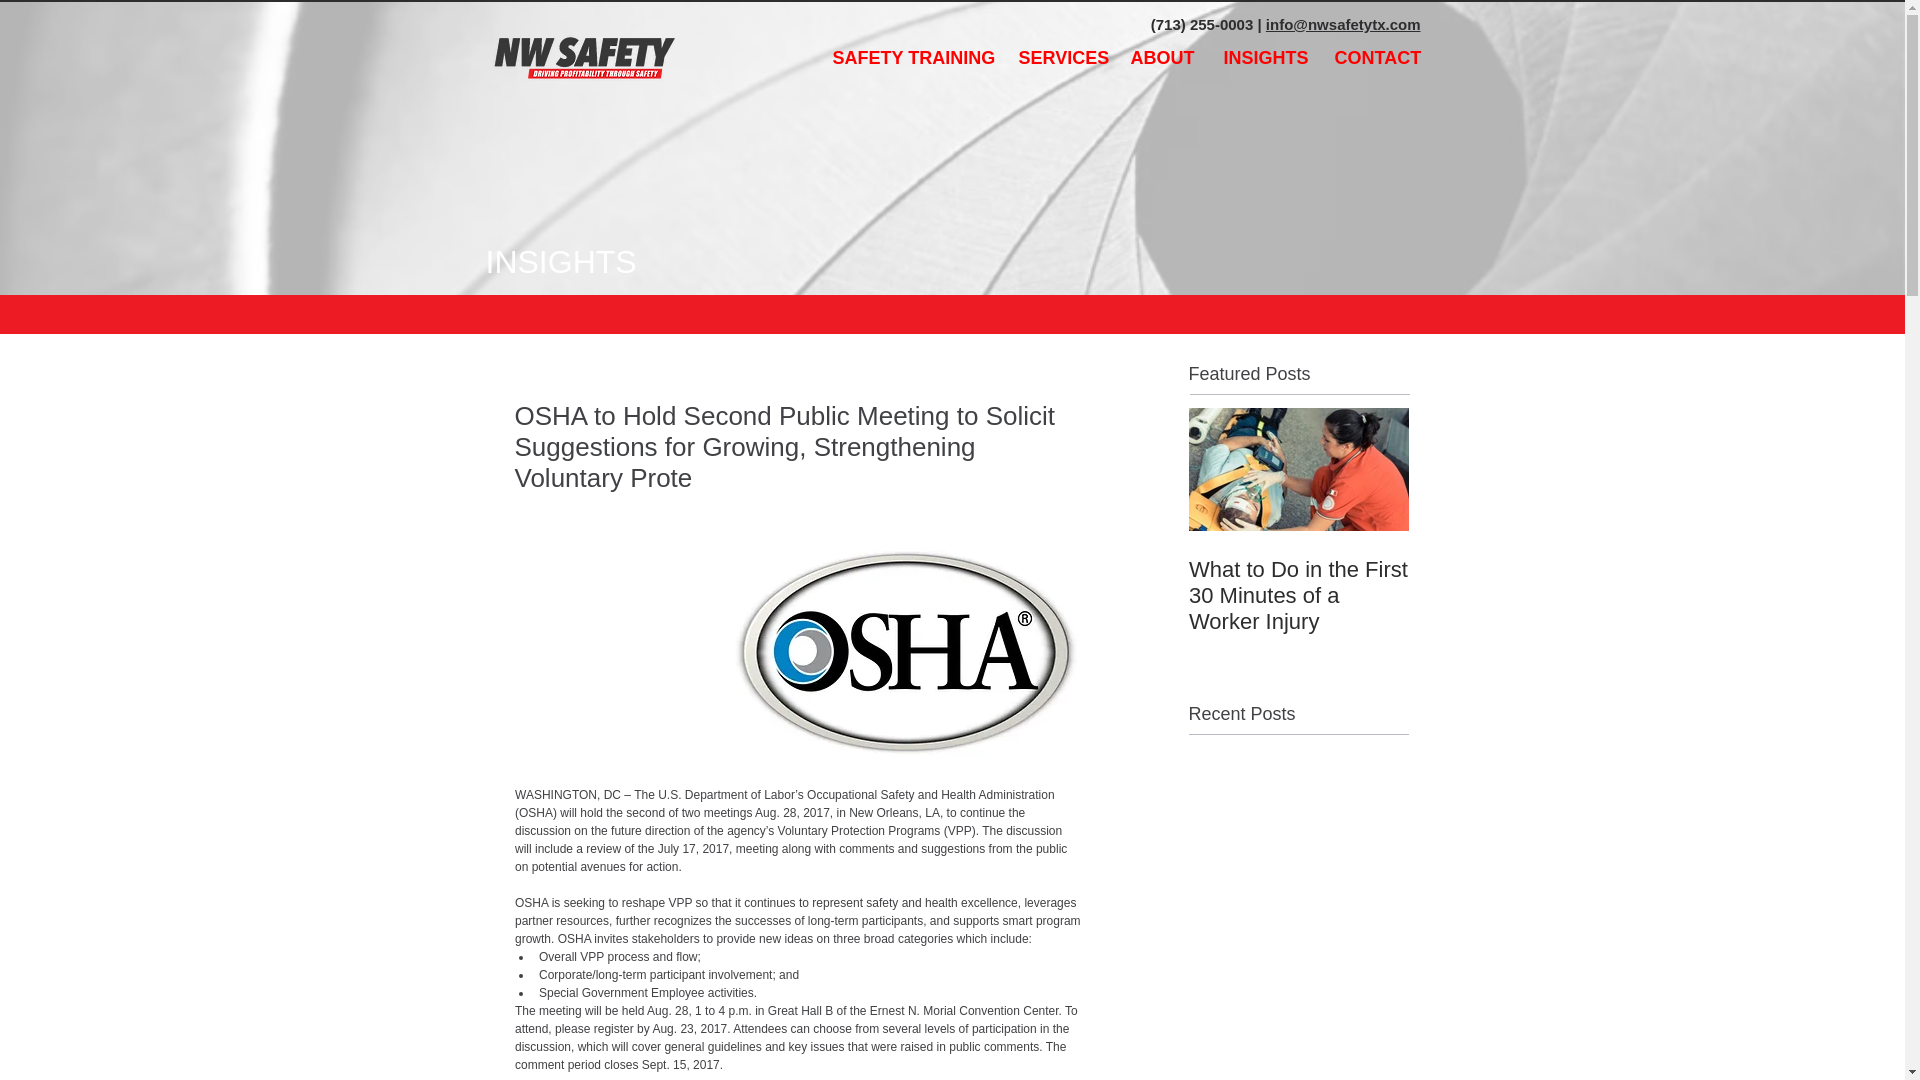  Describe the element at coordinates (1060, 58) in the screenshot. I see `SERVICES` at that location.